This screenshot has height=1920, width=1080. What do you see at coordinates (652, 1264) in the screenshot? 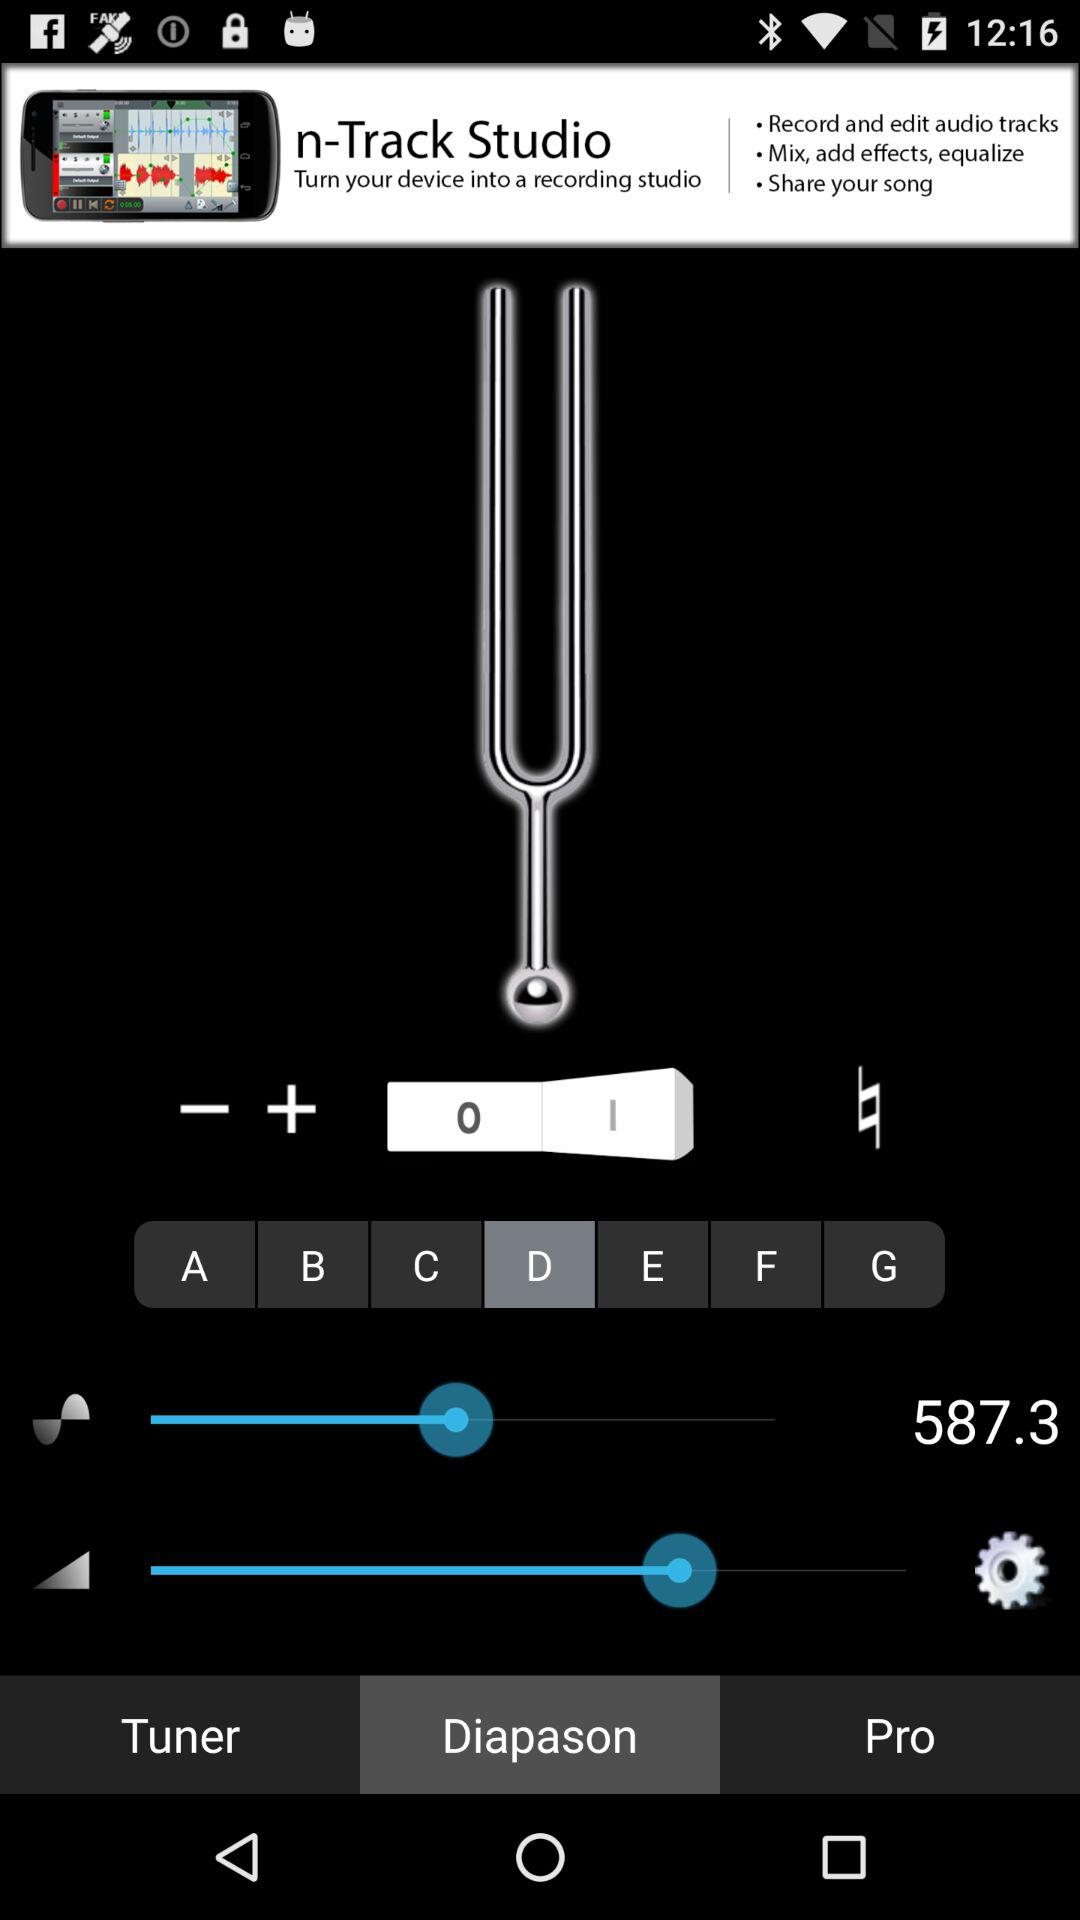
I see `select item to the right of the d` at bounding box center [652, 1264].